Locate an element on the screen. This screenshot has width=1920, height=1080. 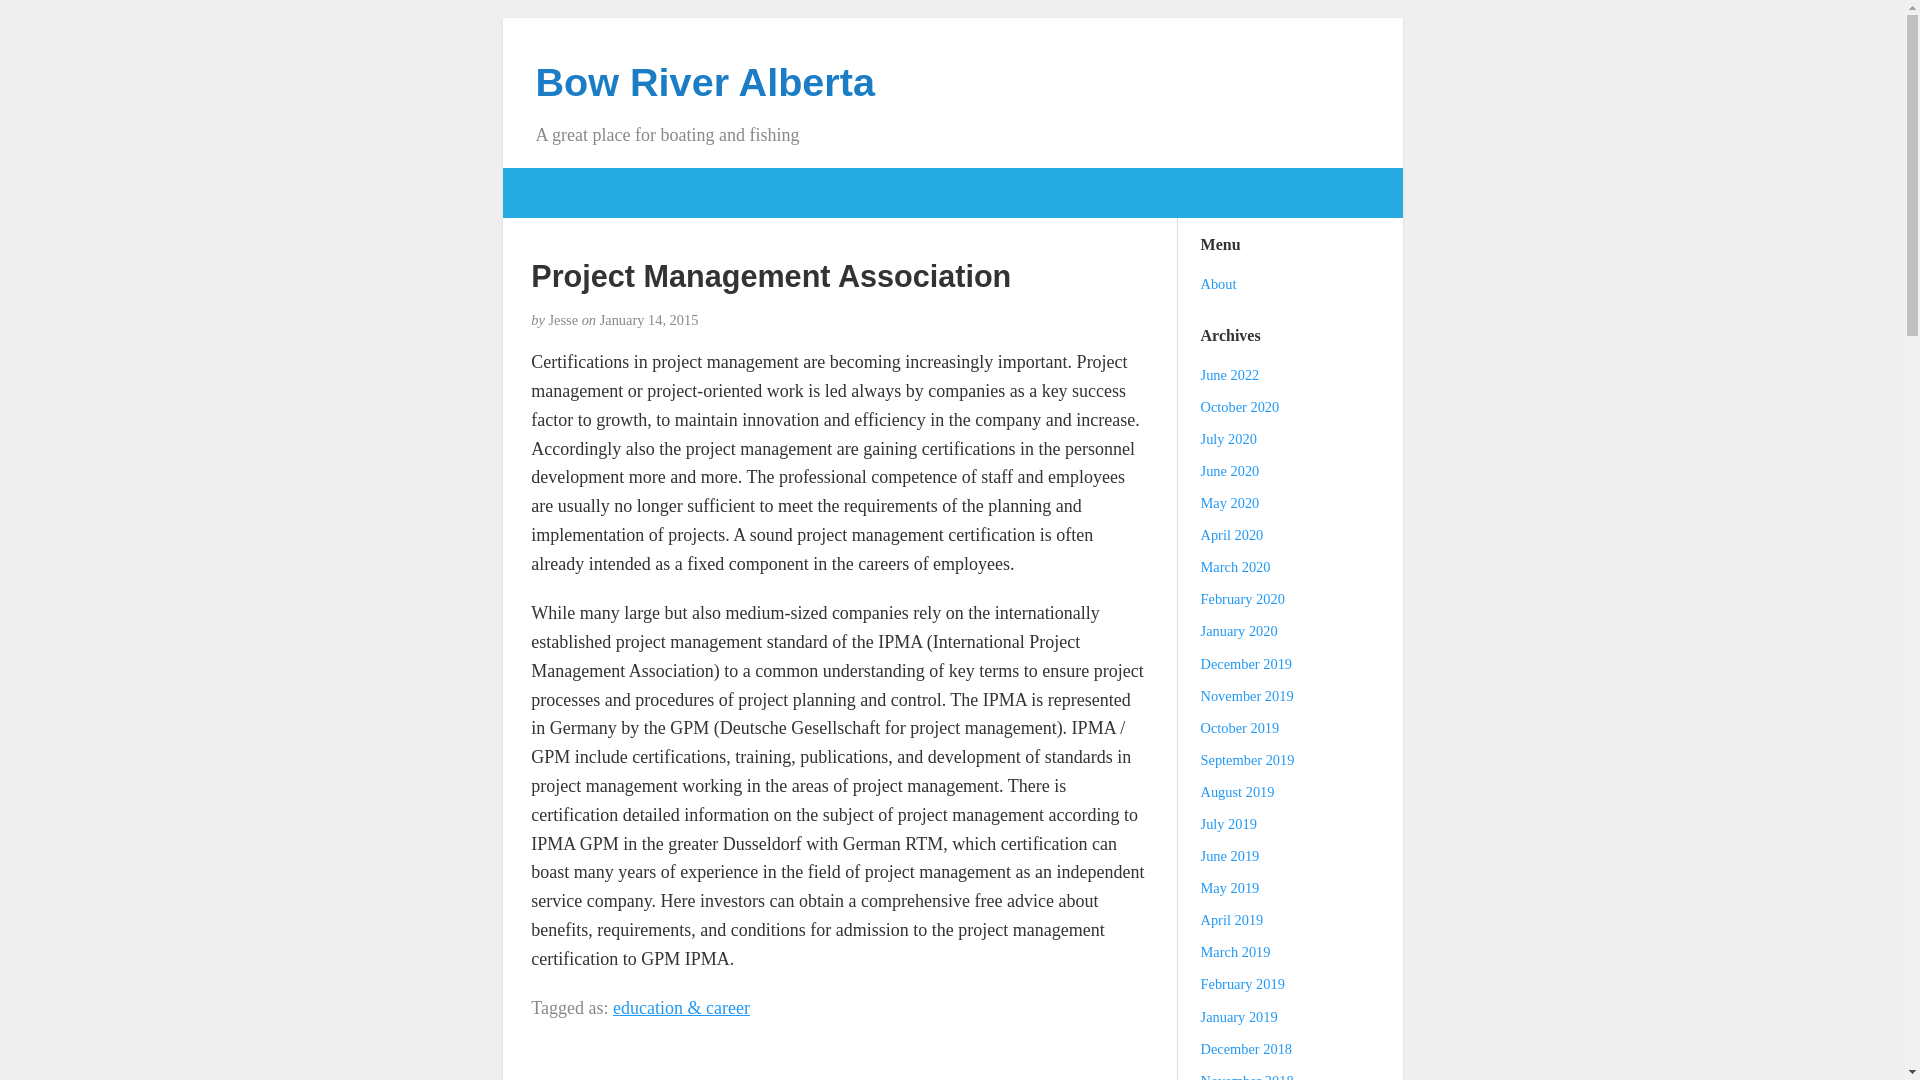
March 2020 is located at coordinates (1236, 566).